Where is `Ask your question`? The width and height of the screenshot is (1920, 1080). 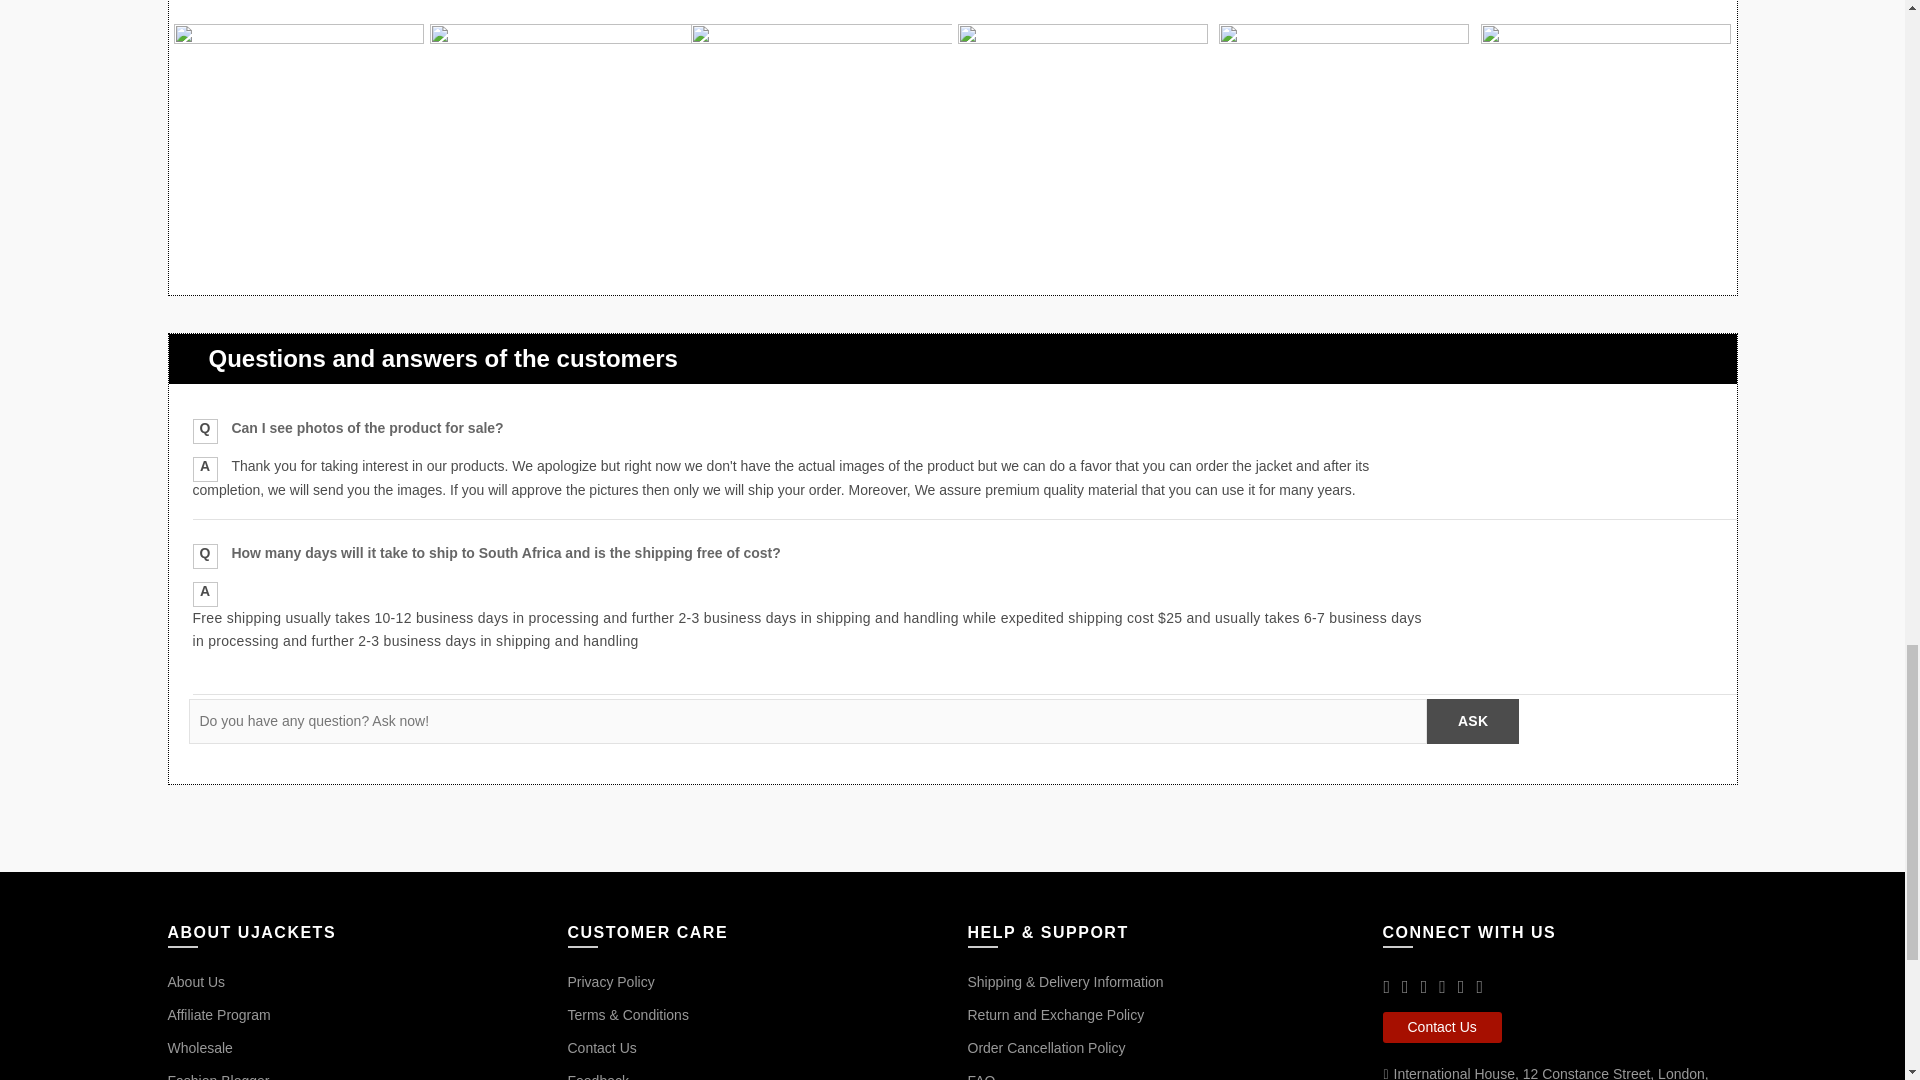 Ask your question is located at coordinates (1472, 721).